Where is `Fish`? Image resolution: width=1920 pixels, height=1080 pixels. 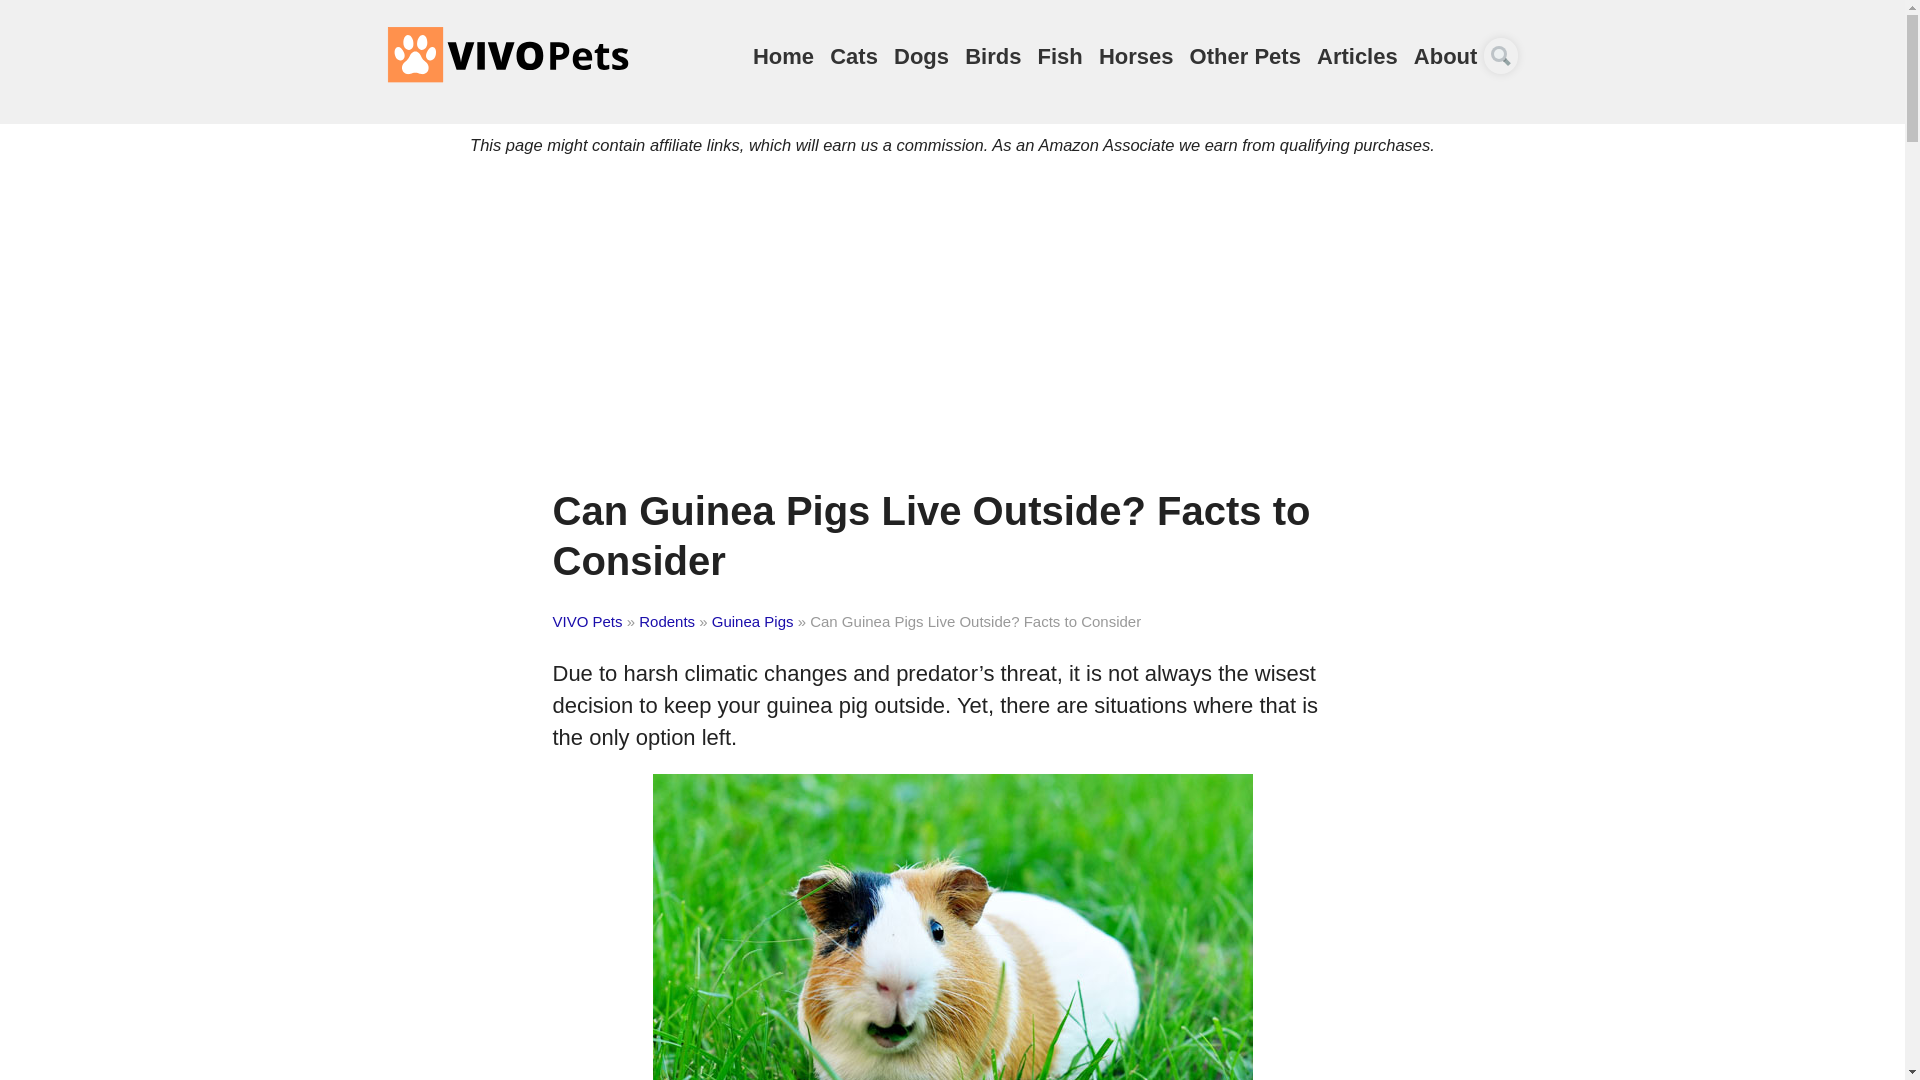
Fish is located at coordinates (1060, 56).